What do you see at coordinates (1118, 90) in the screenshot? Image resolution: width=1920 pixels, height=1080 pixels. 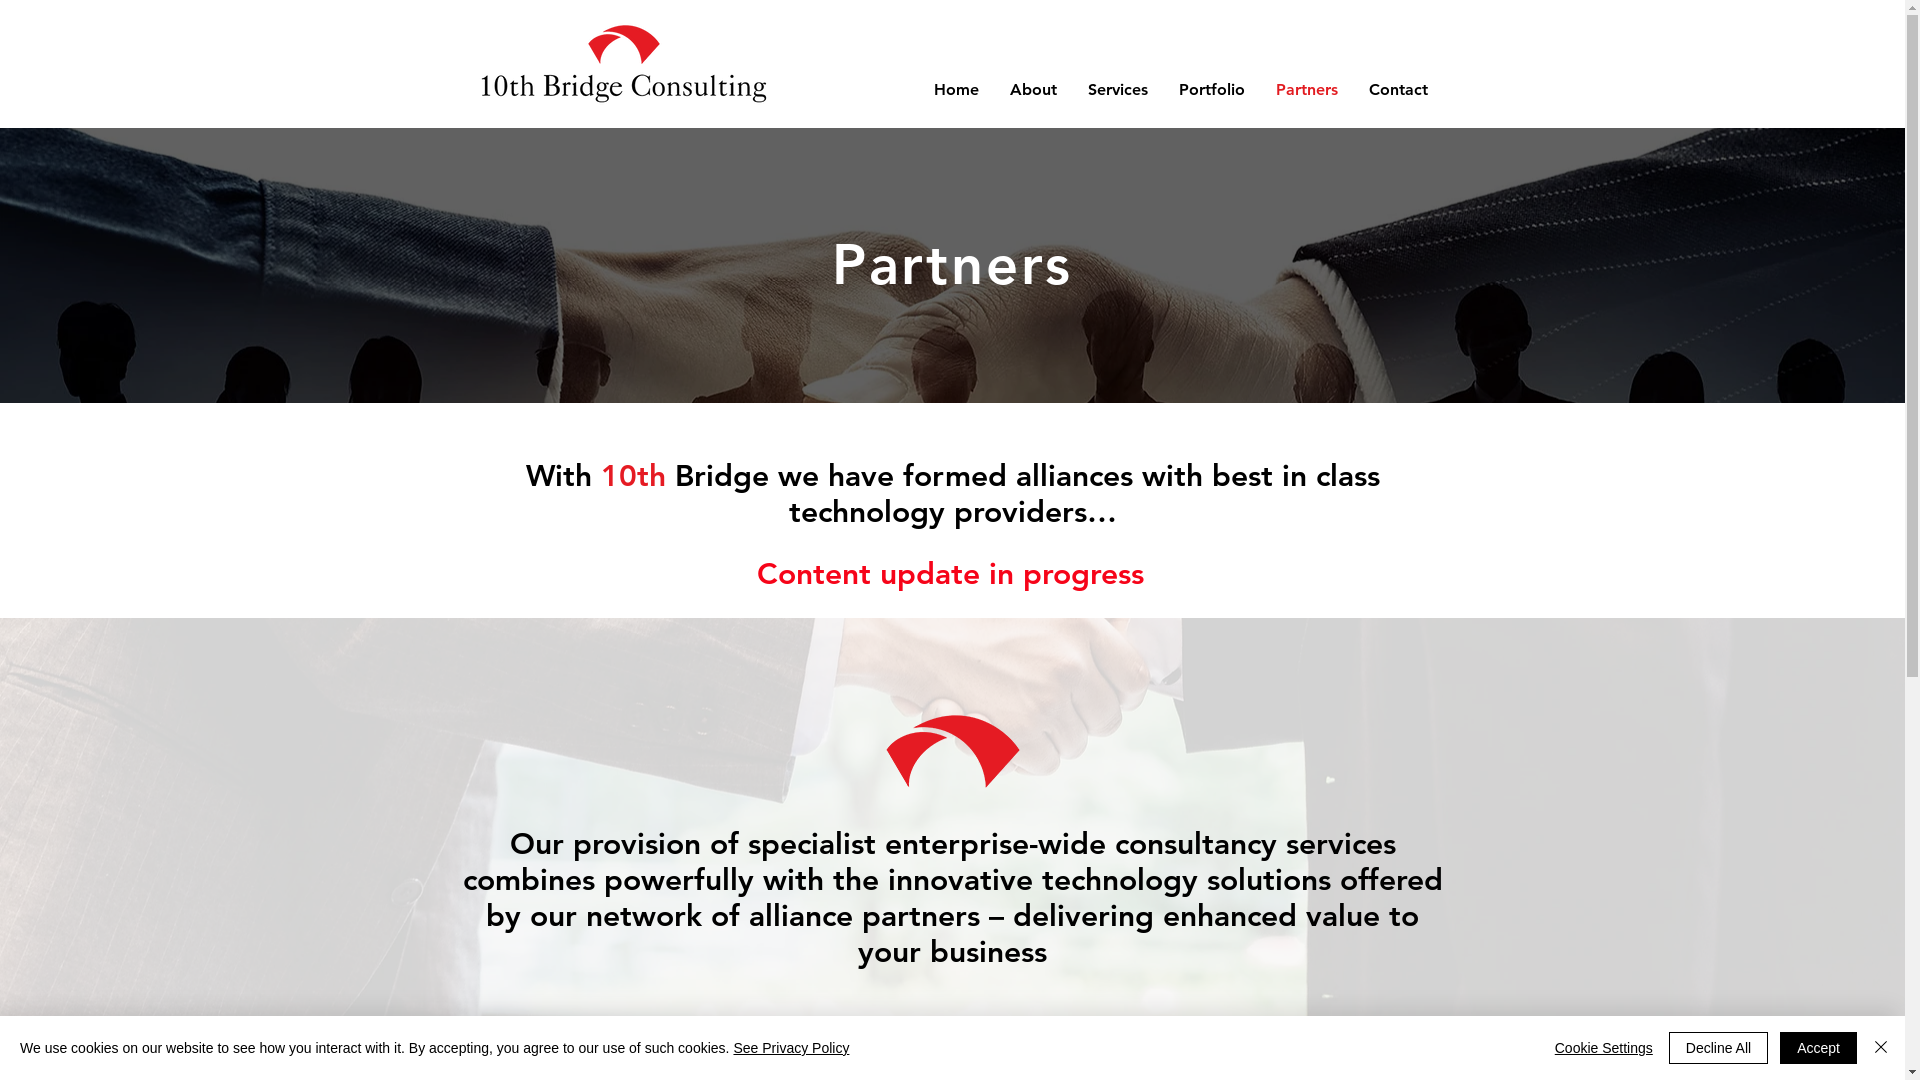 I see `Services` at bounding box center [1118, 90].